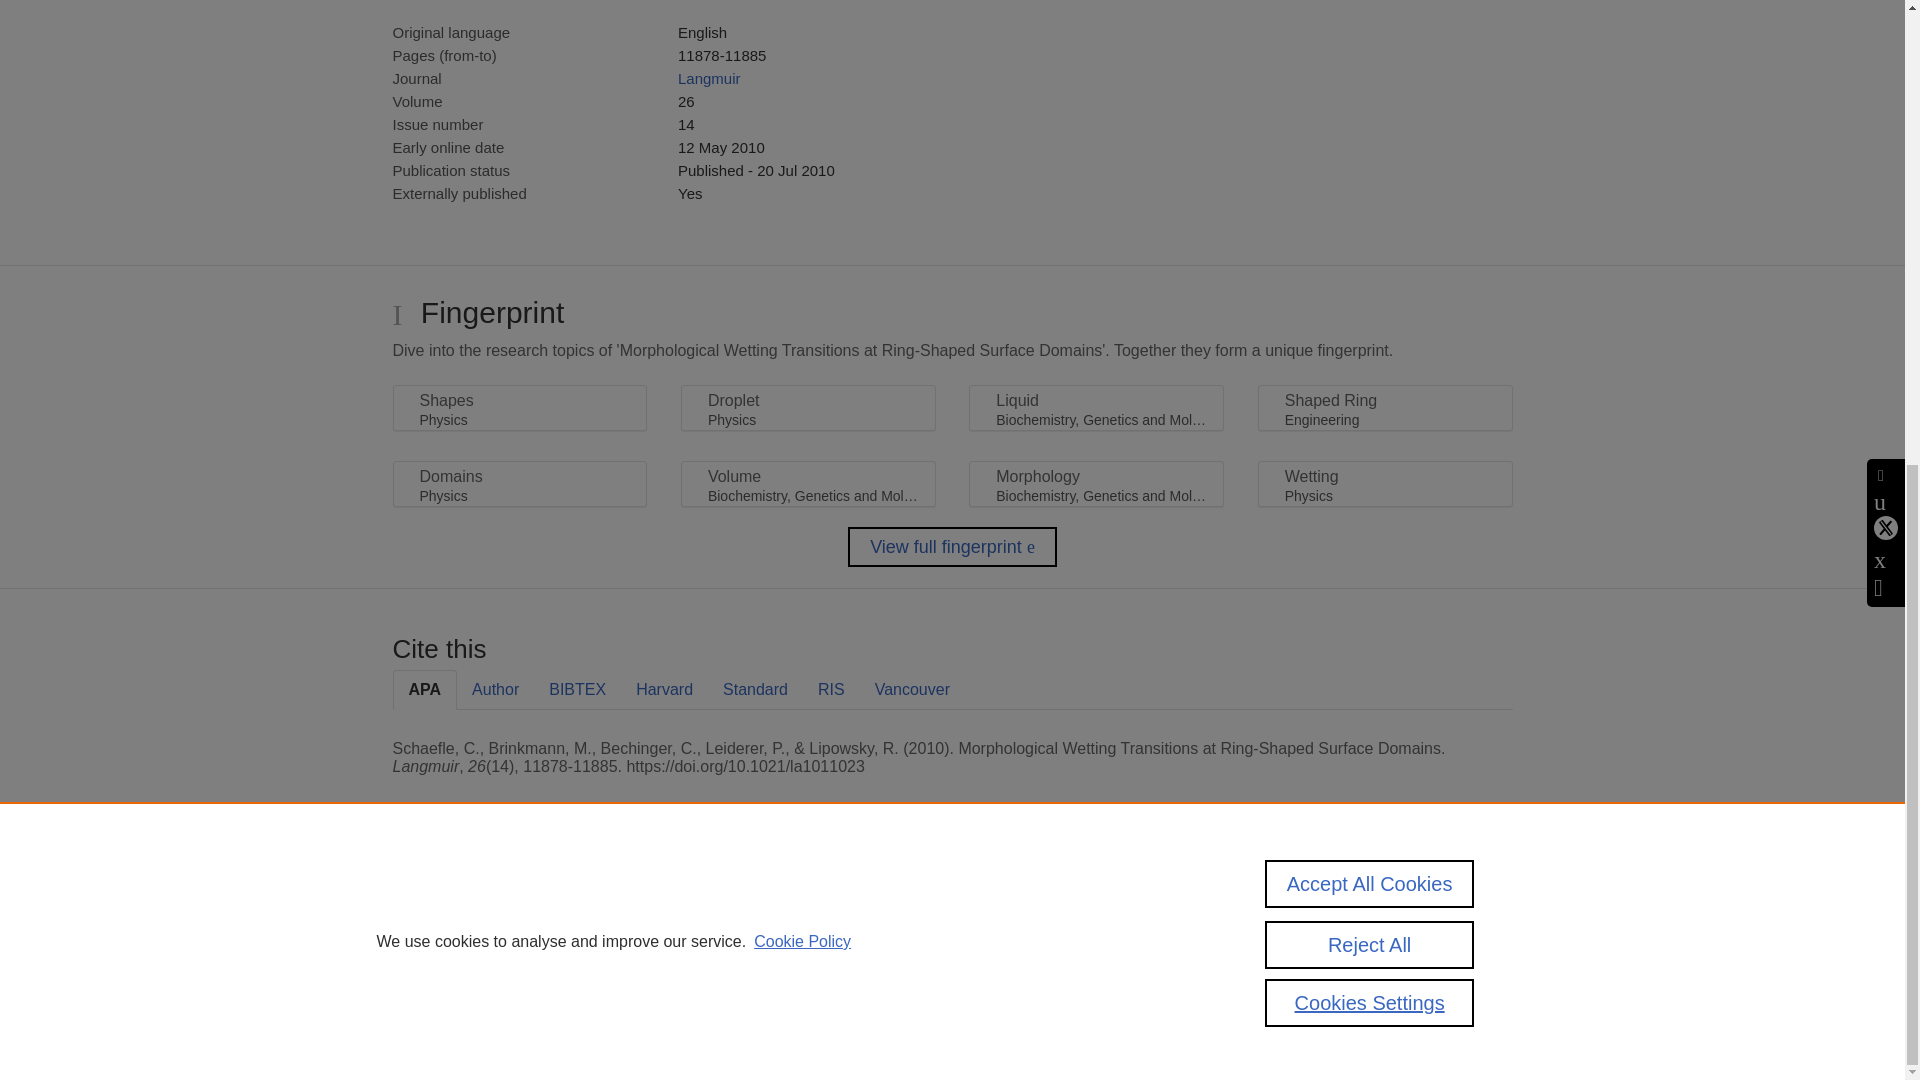  I want to click on Langmuir, so click(709, 78).